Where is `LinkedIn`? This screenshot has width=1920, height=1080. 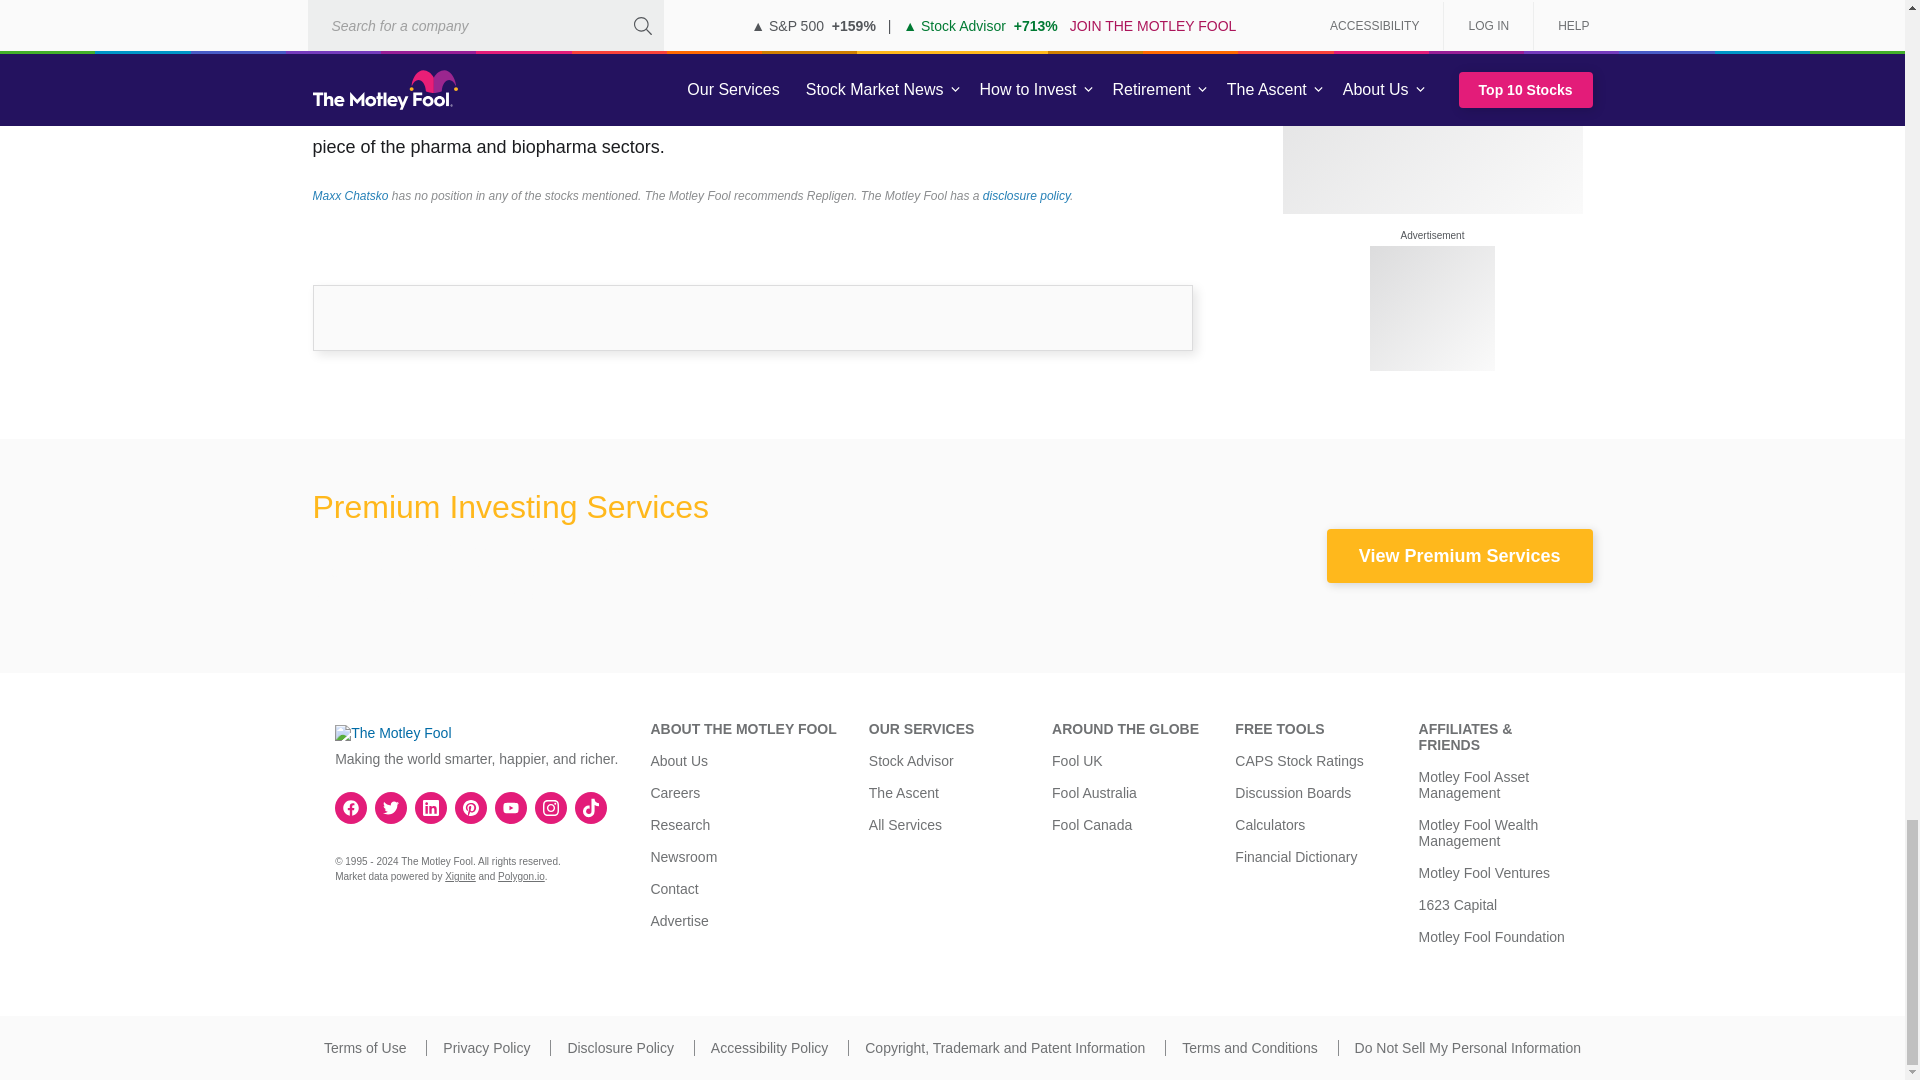
LinkedIn is located at coordinates (430, 808).